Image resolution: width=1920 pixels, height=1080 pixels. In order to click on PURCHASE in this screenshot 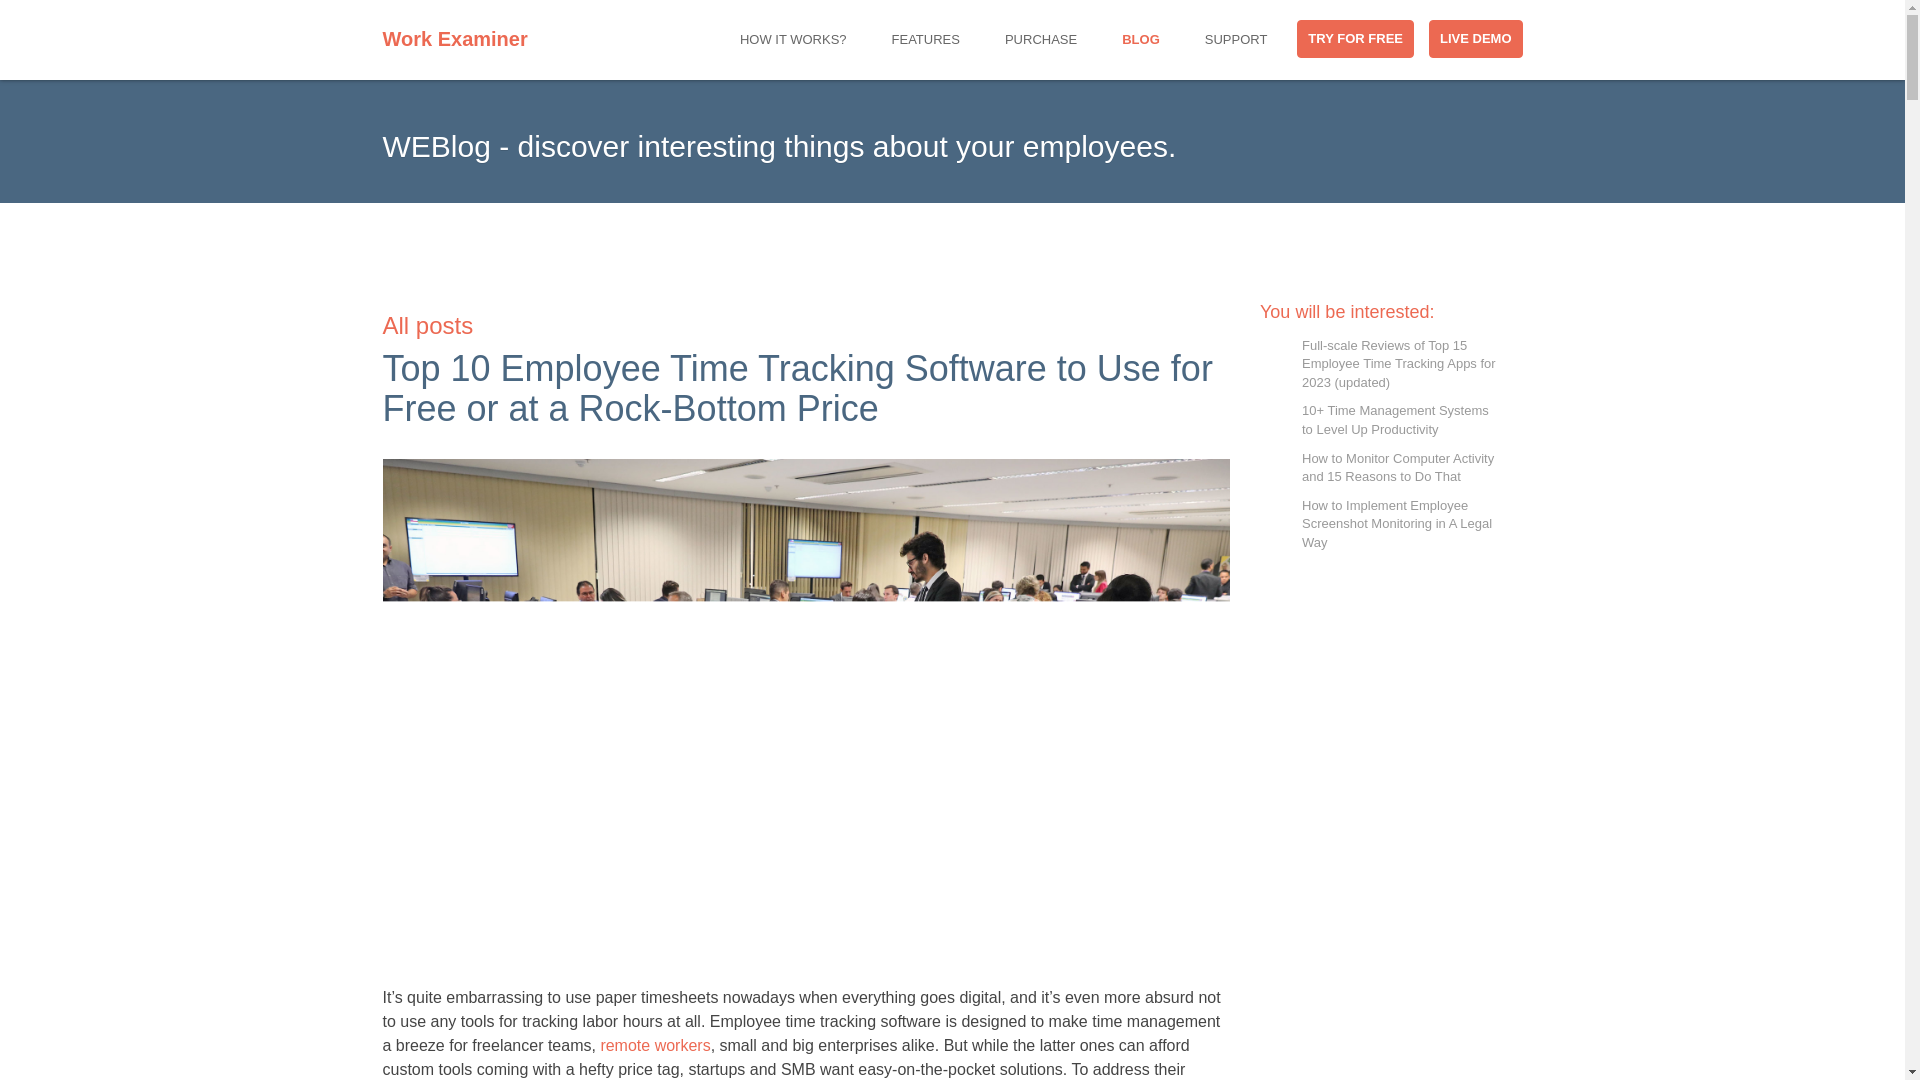, I will do `click(1041, 40)`.